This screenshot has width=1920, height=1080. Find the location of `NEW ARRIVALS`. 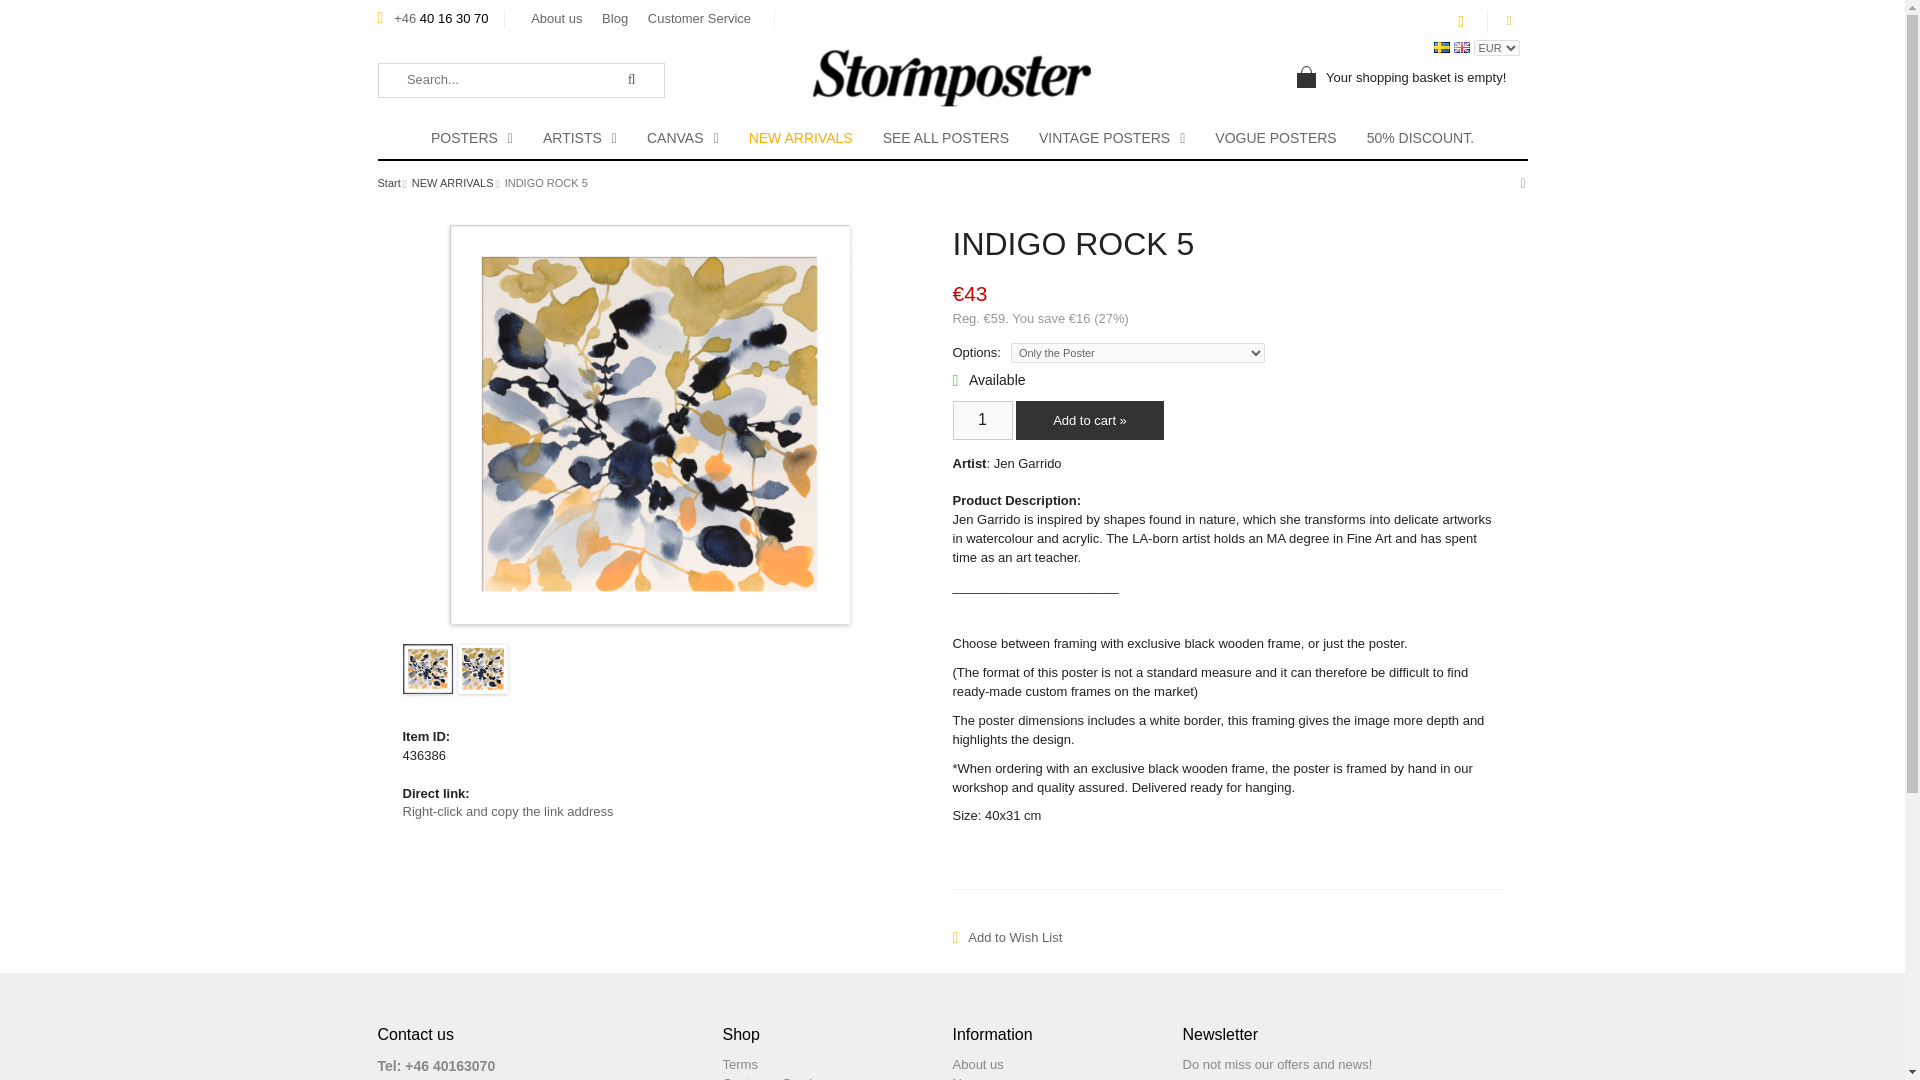

NEW ARRIVALS is located at coordinates (452, 184).